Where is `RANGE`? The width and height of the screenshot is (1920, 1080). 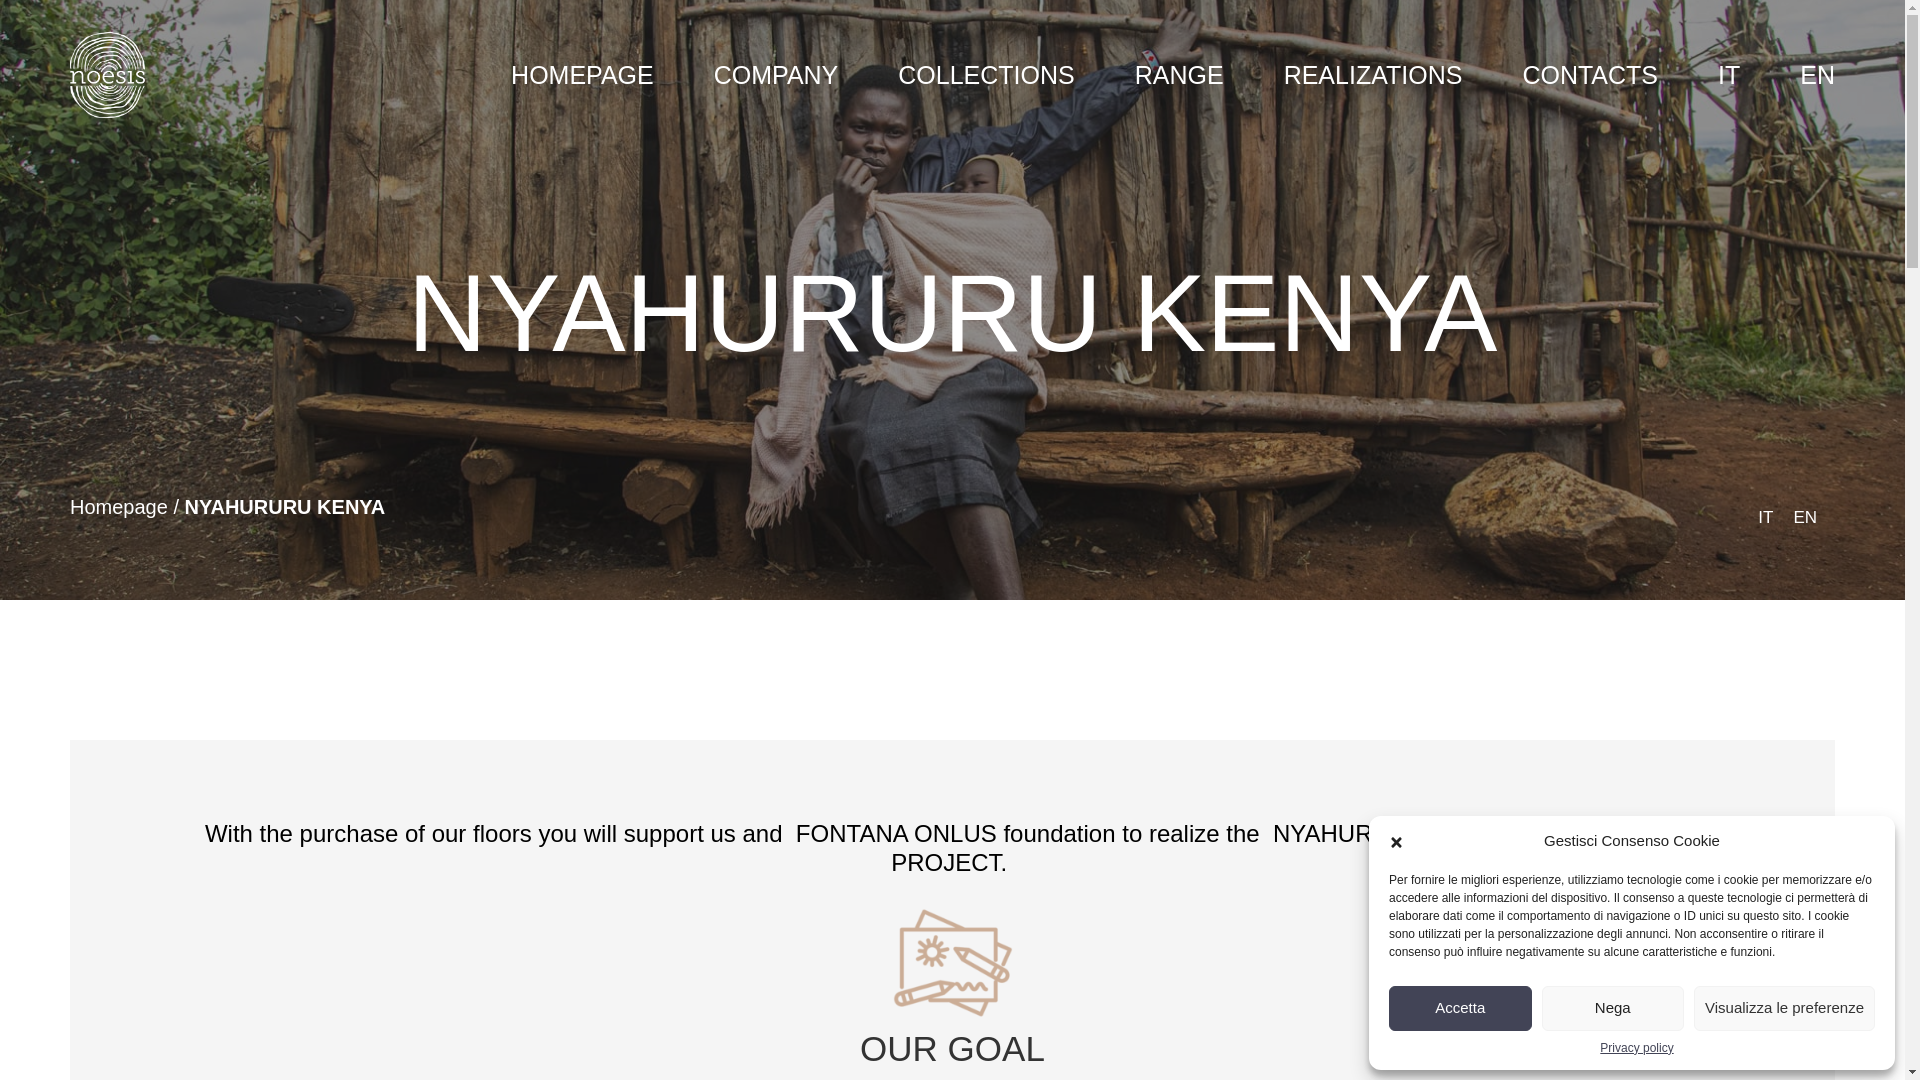 RANGE is located at coordinates (1179, 74).